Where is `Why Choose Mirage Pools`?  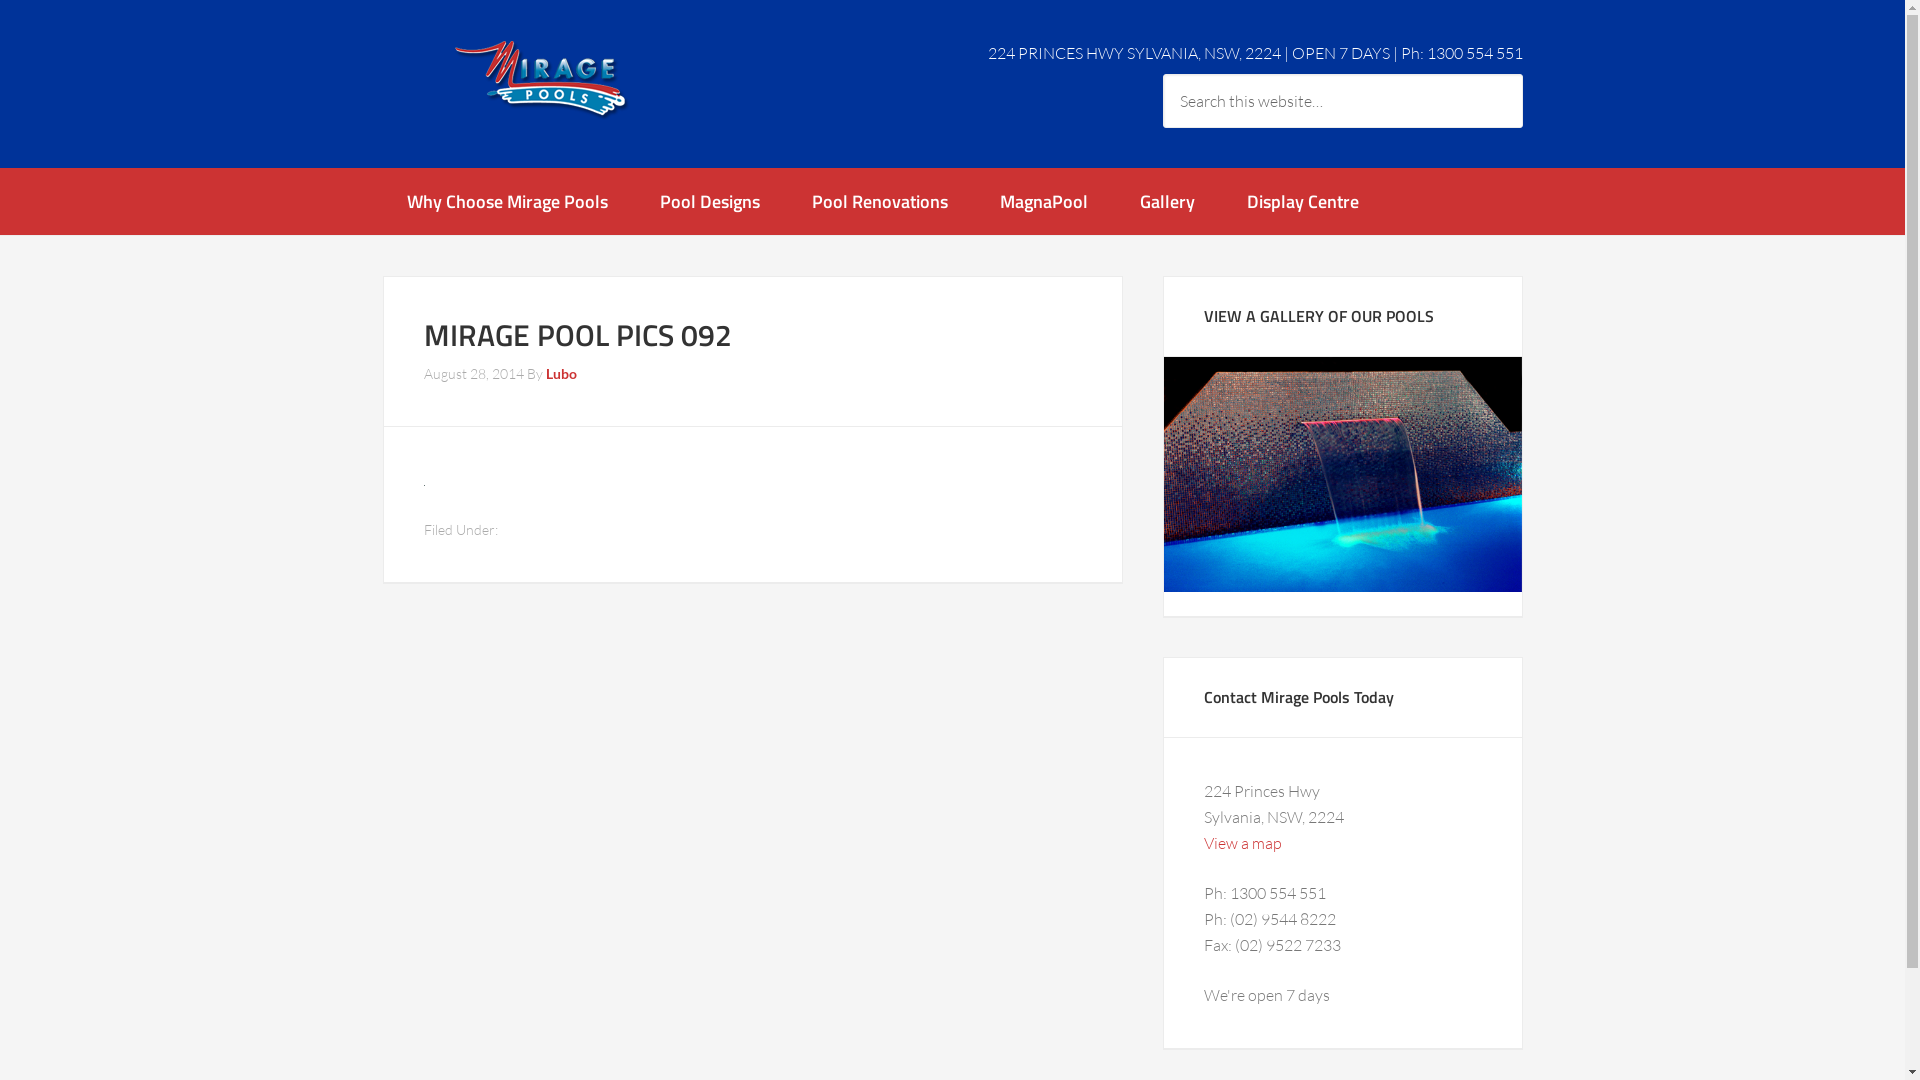
Why Choose Mirage Pools is located at coordinates (506, 202).